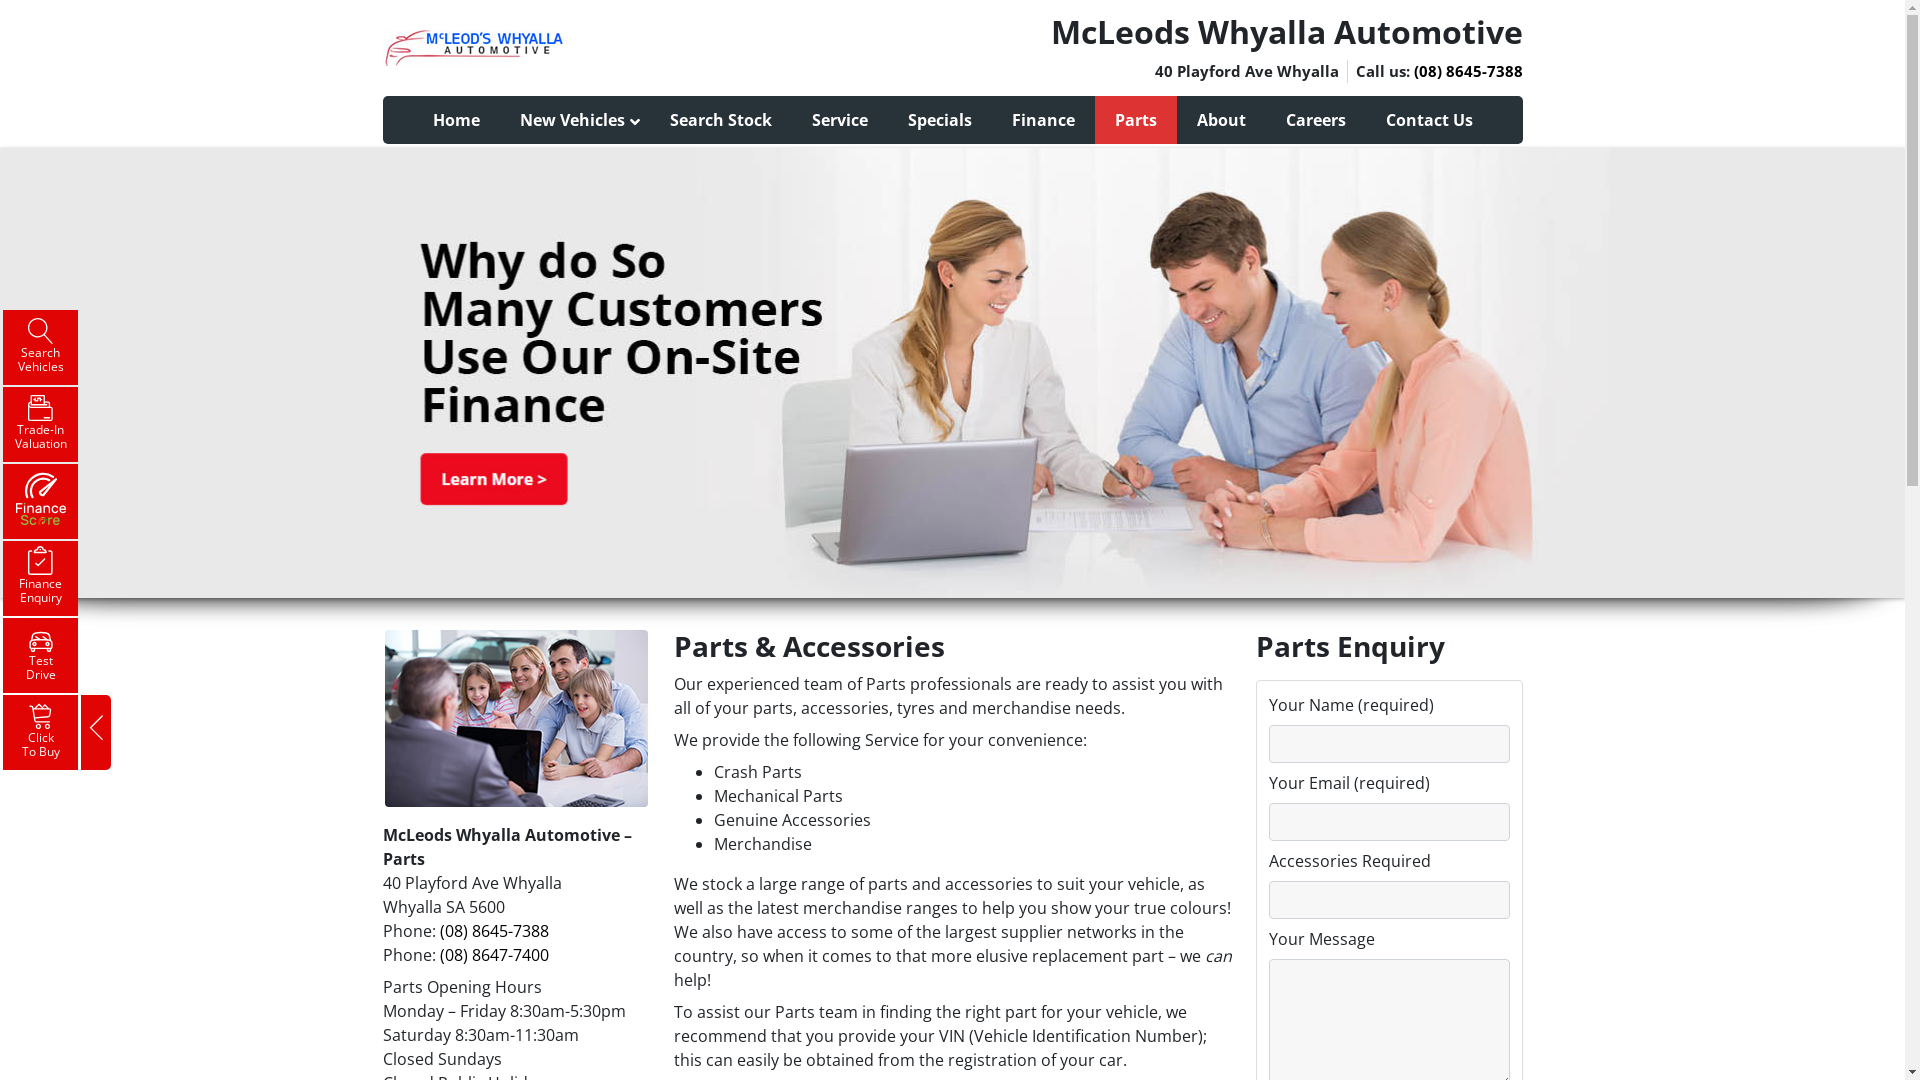 This screenshot has width=1920, height=1080. What do you see at coordinates (840, 120) in the screenshot?
I see `Service` at bounding box center [840, 120].